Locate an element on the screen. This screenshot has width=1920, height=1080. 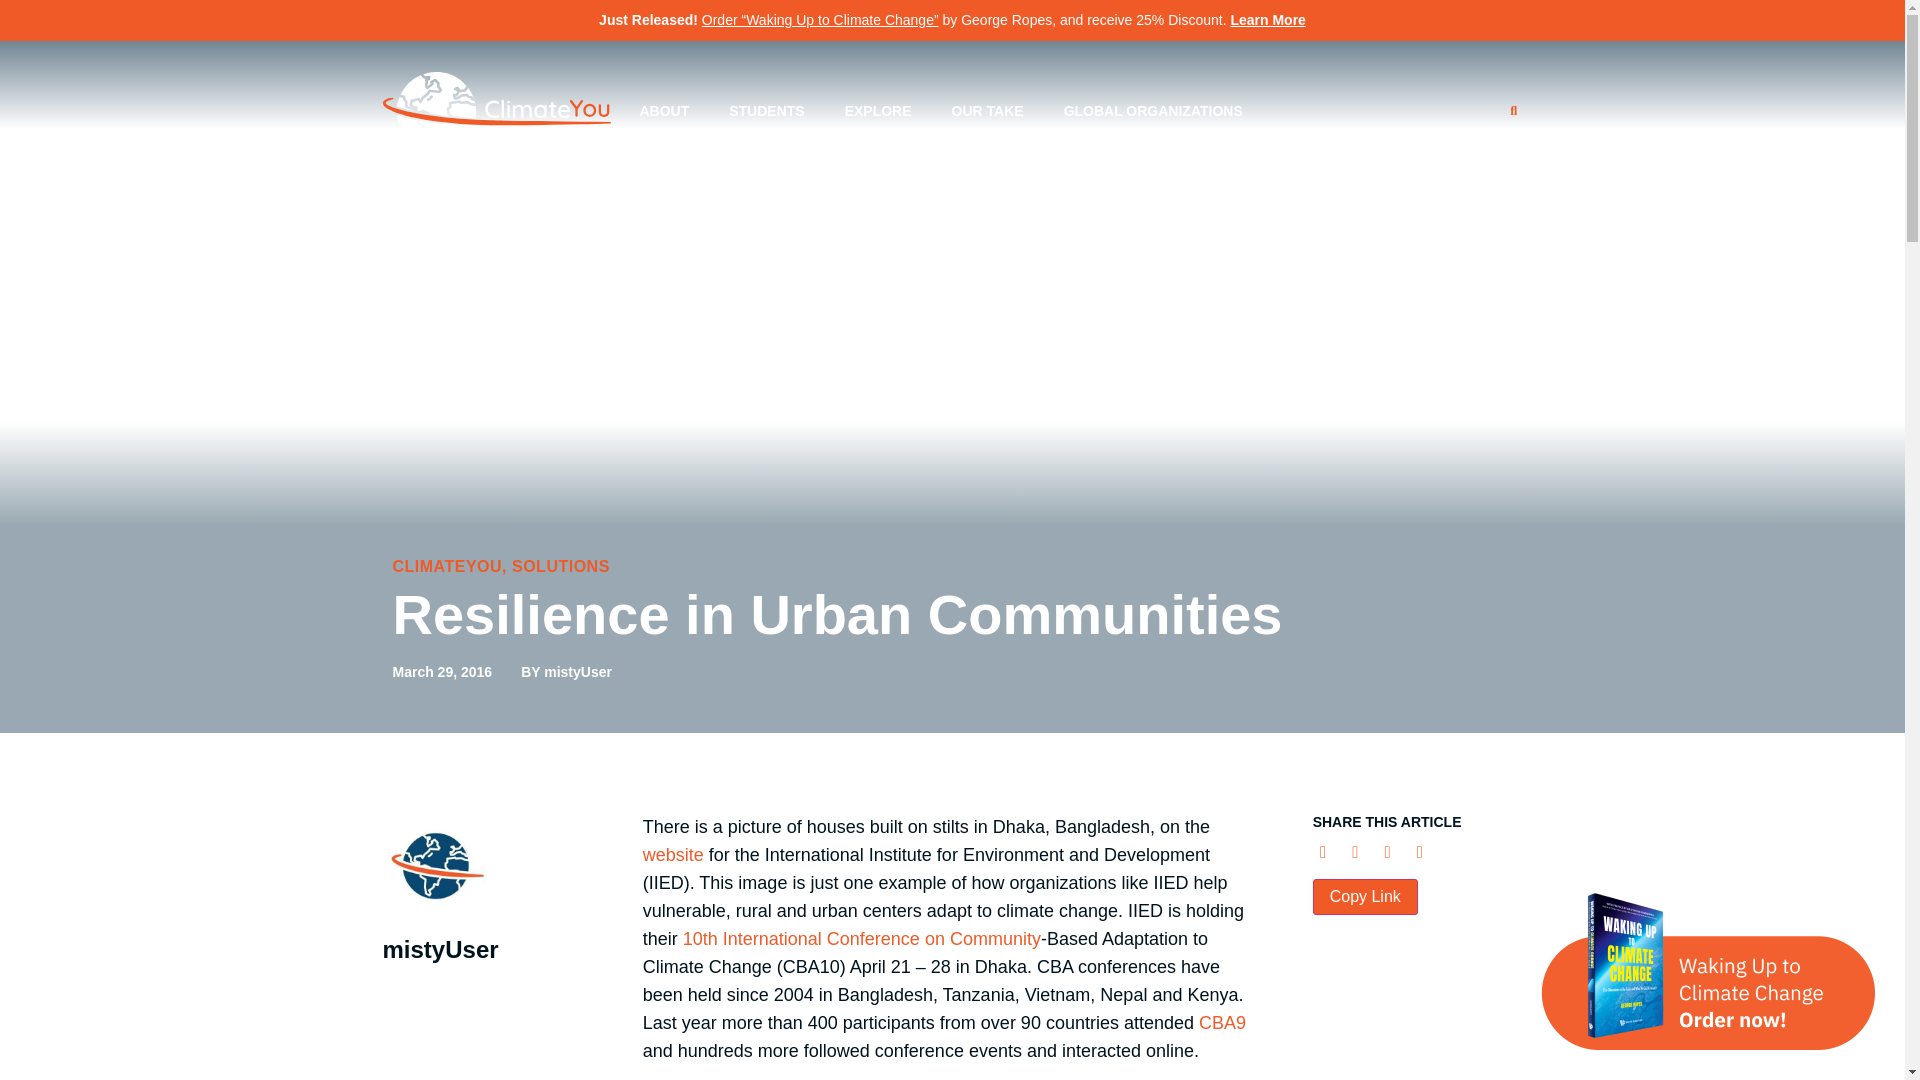
BY mistyUser is located at coordinates (566, 672).